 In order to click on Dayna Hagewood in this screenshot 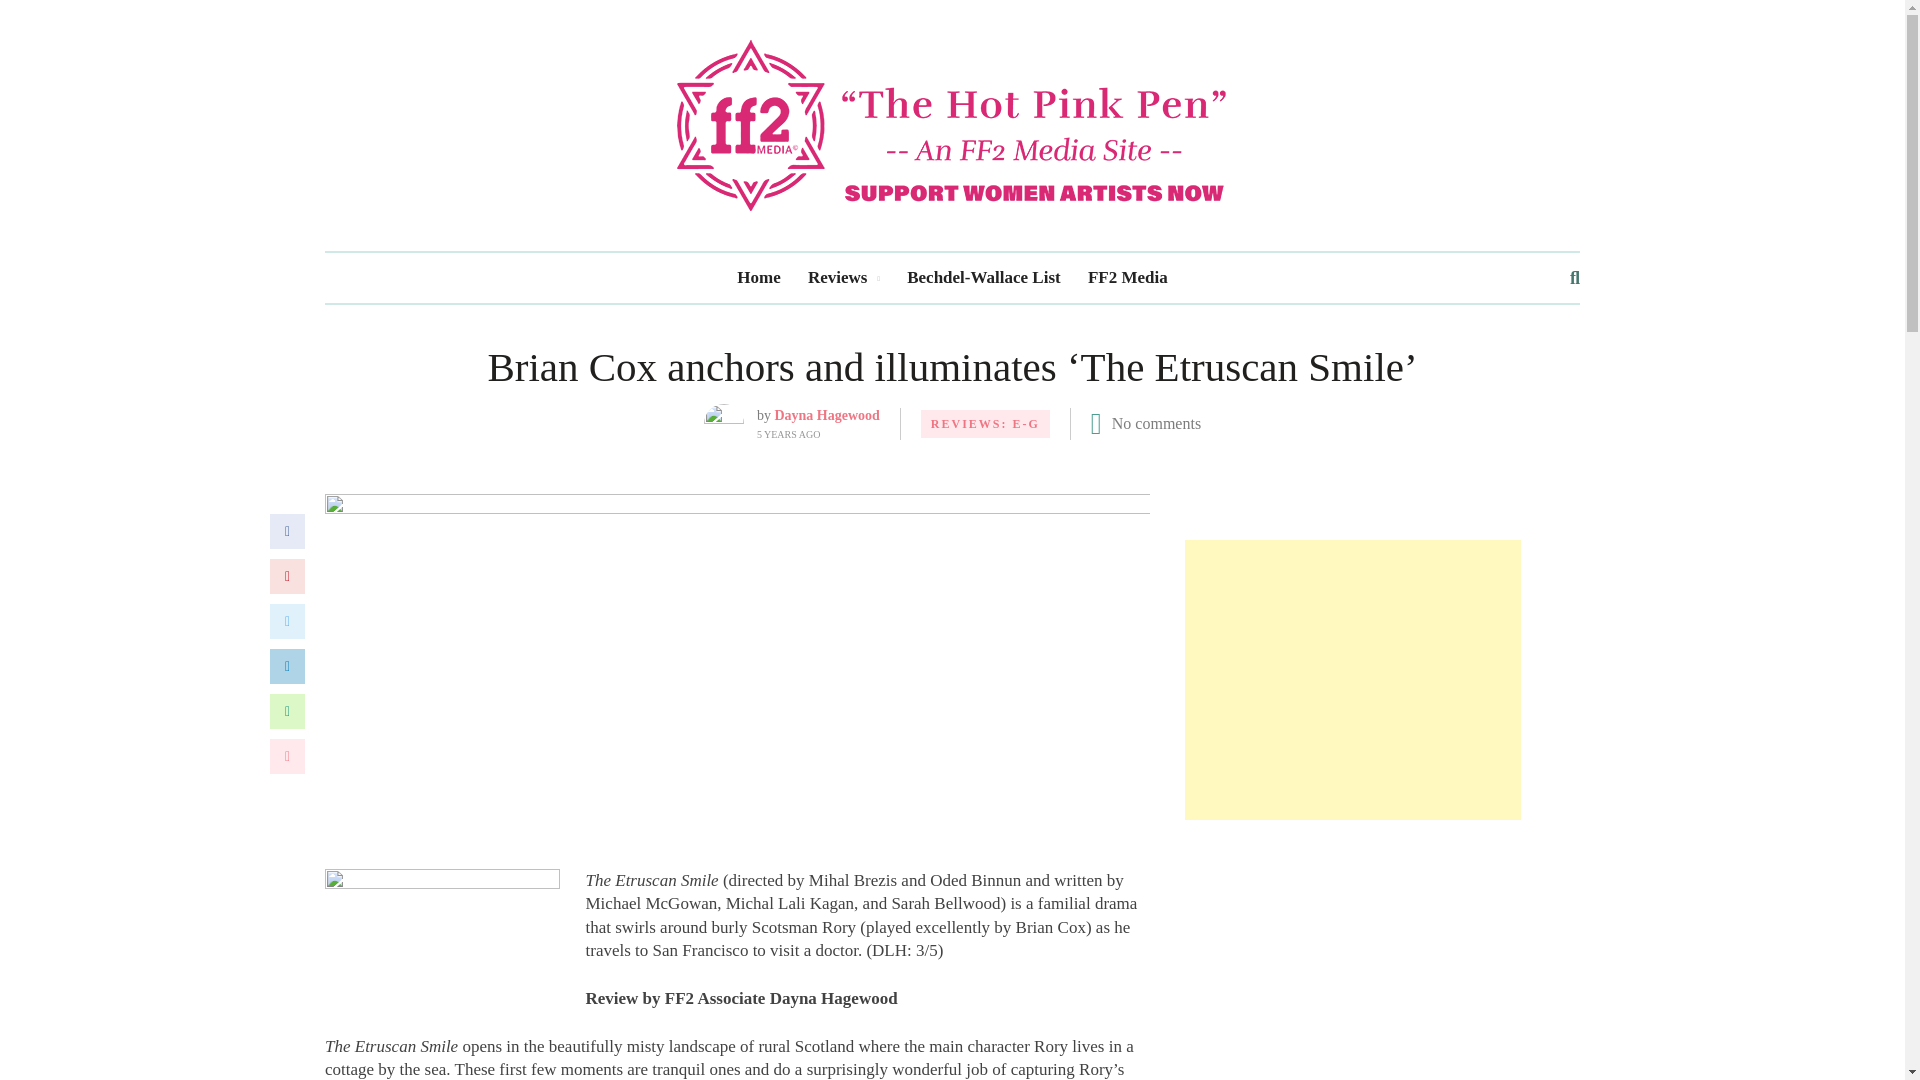, I will do `click(826, 416)`.